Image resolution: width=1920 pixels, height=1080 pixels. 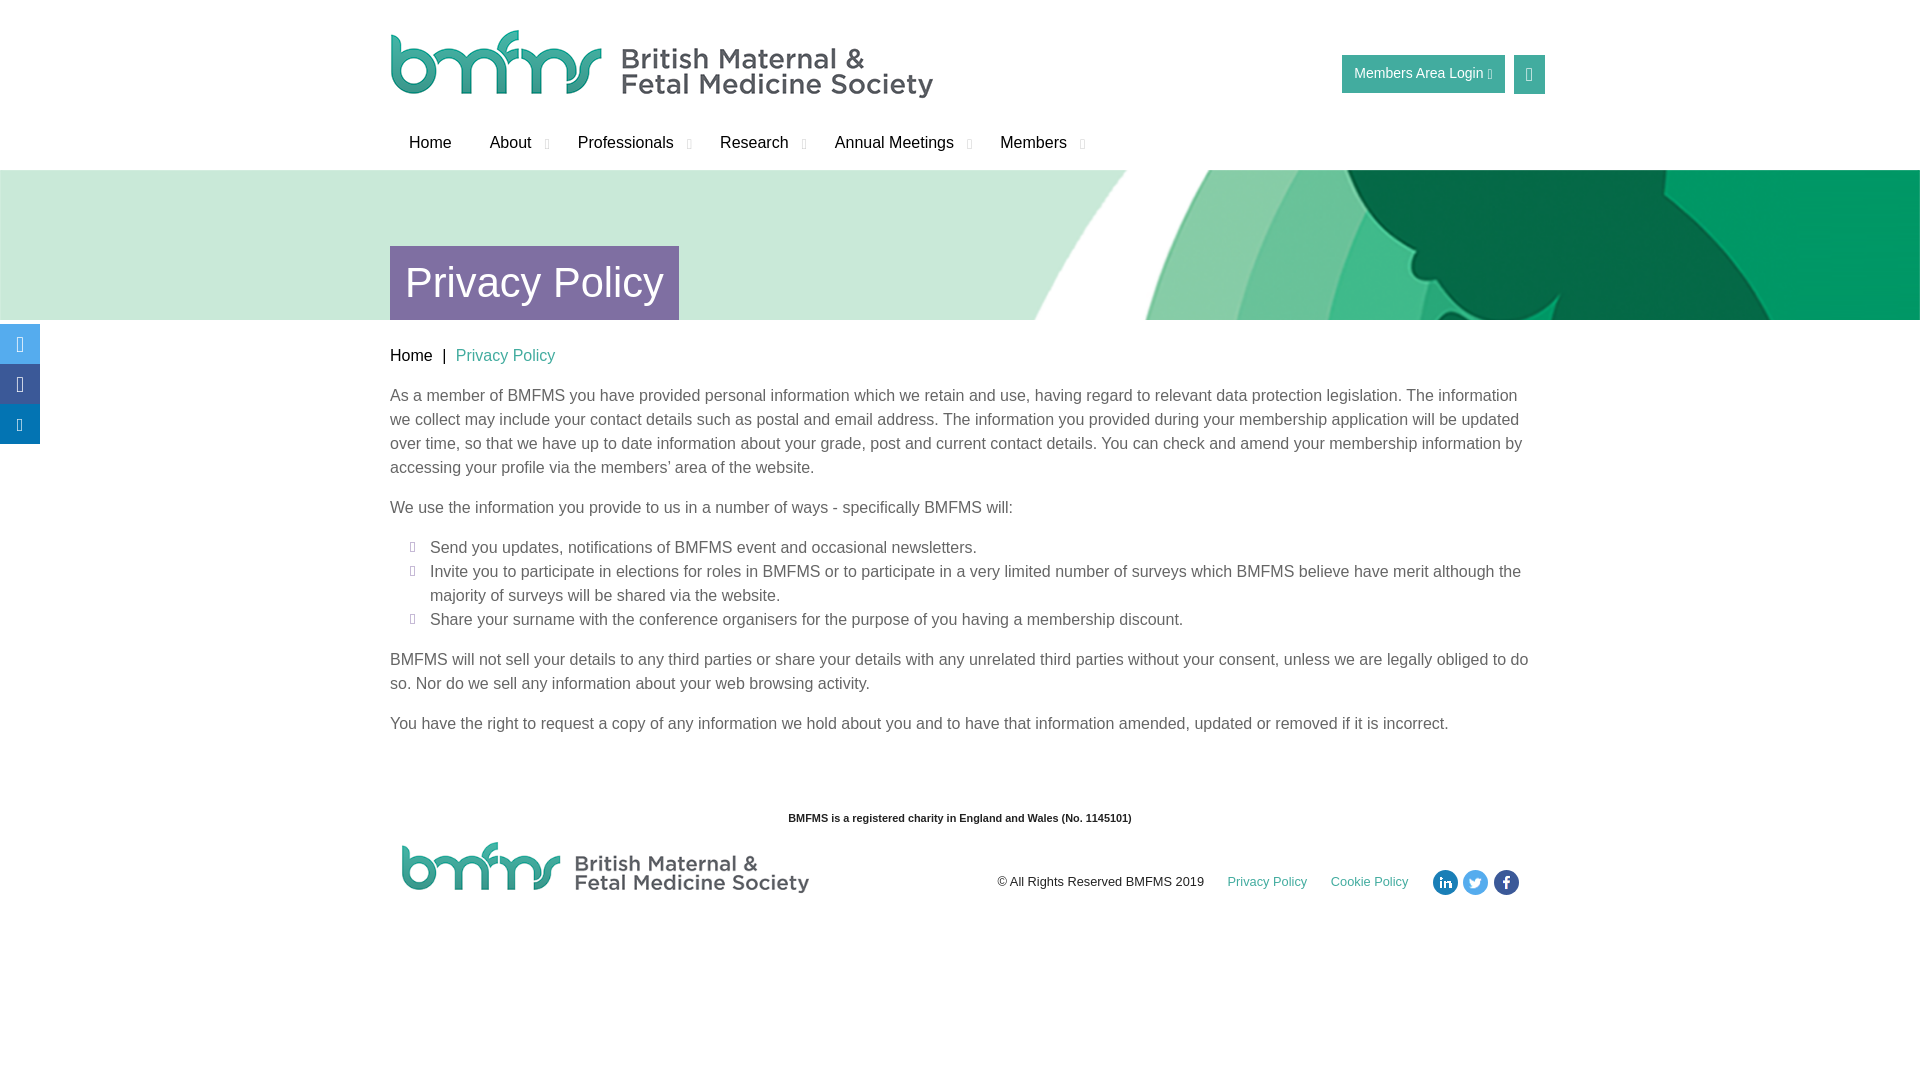 What do you see at coordinates (1422, 74) in the screenshot?
I see `Members Area Login` at bounding box center [1422, 74].